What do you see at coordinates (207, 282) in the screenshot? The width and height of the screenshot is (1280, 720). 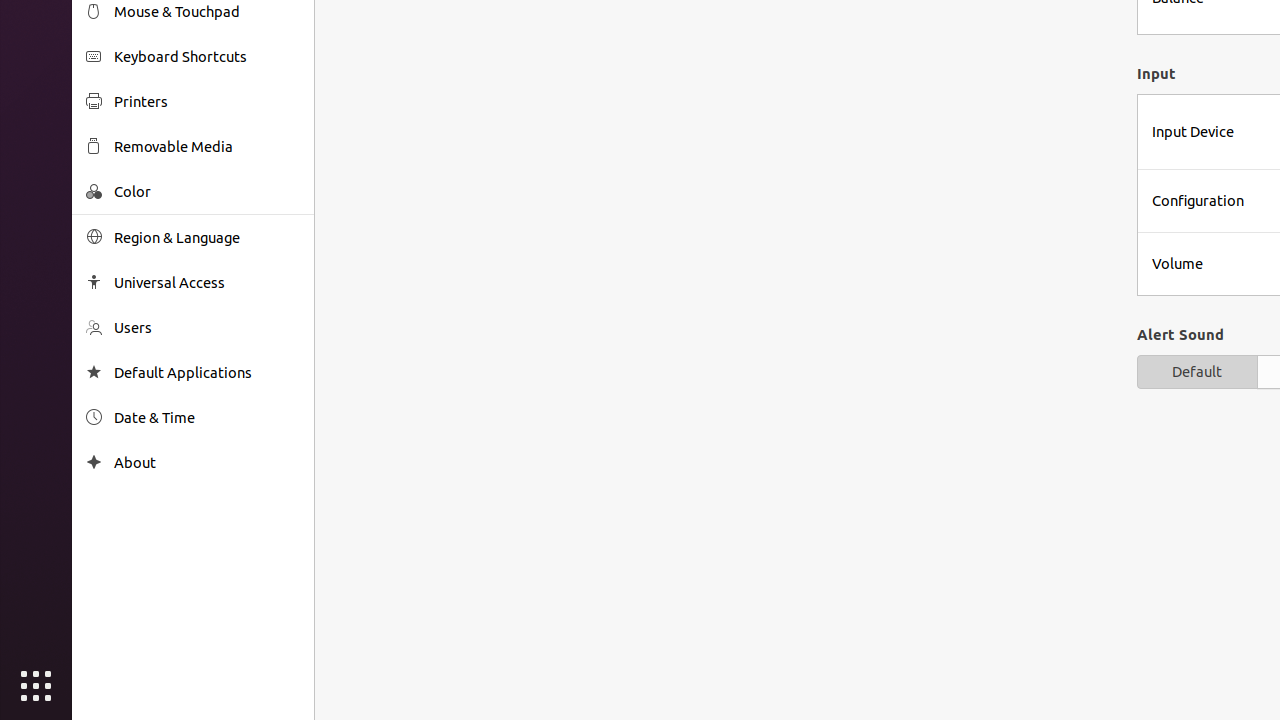 I see `Universal Access` at bounding box center [207, 282].